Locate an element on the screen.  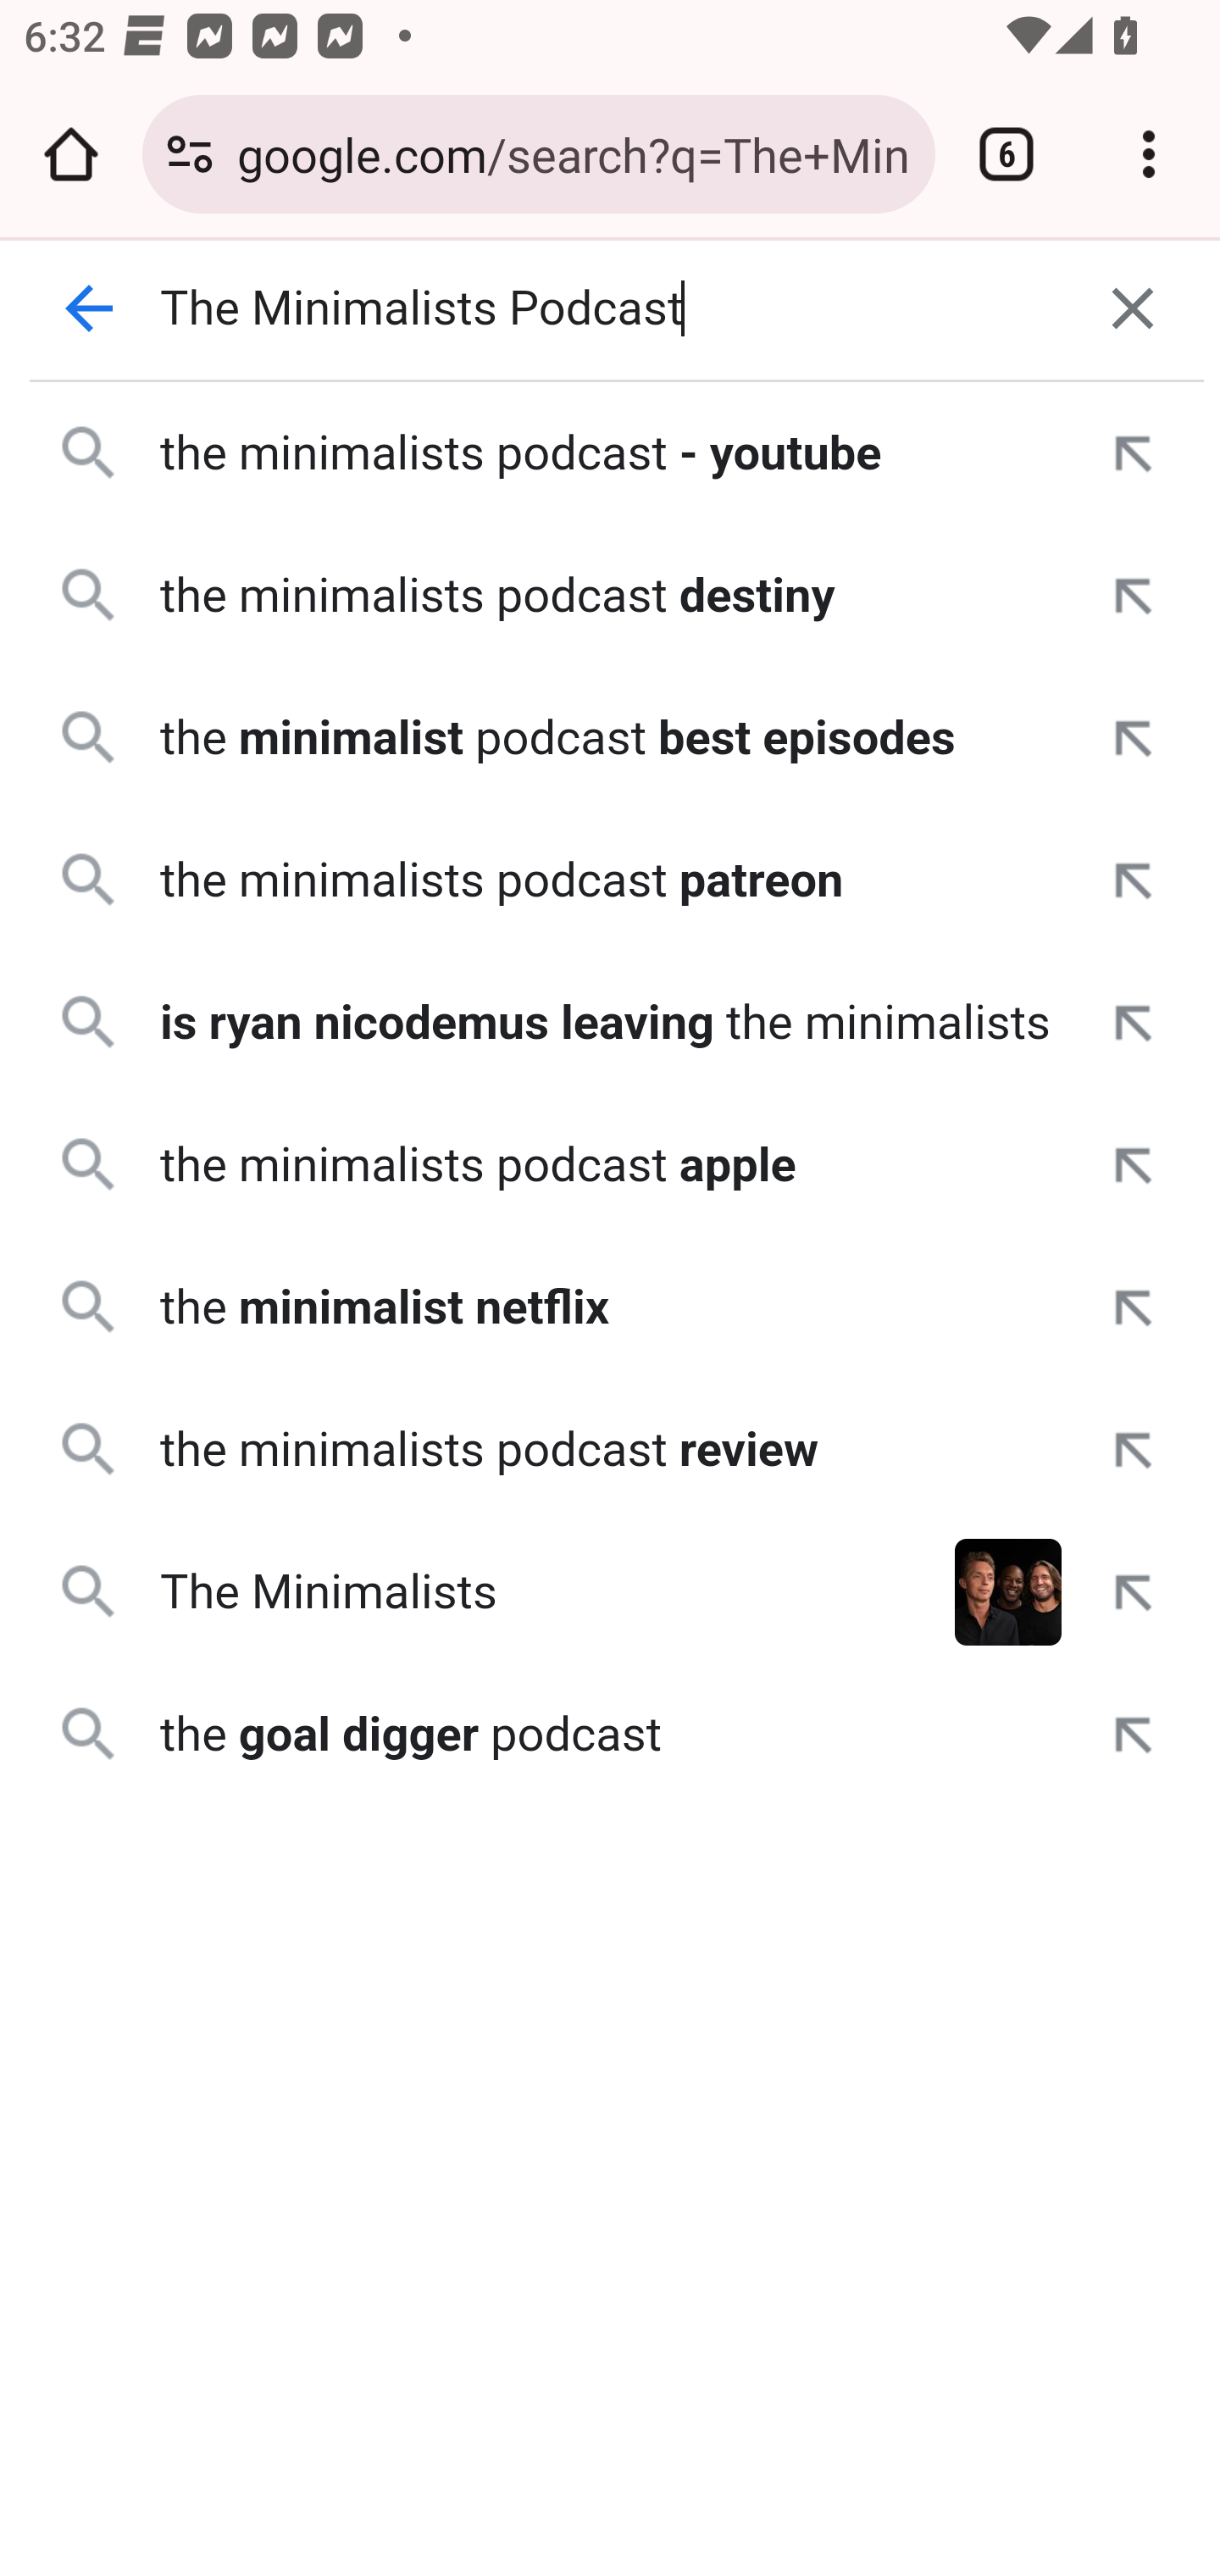
Customize and control Google Chrome is located at coordinates (1149, 154).